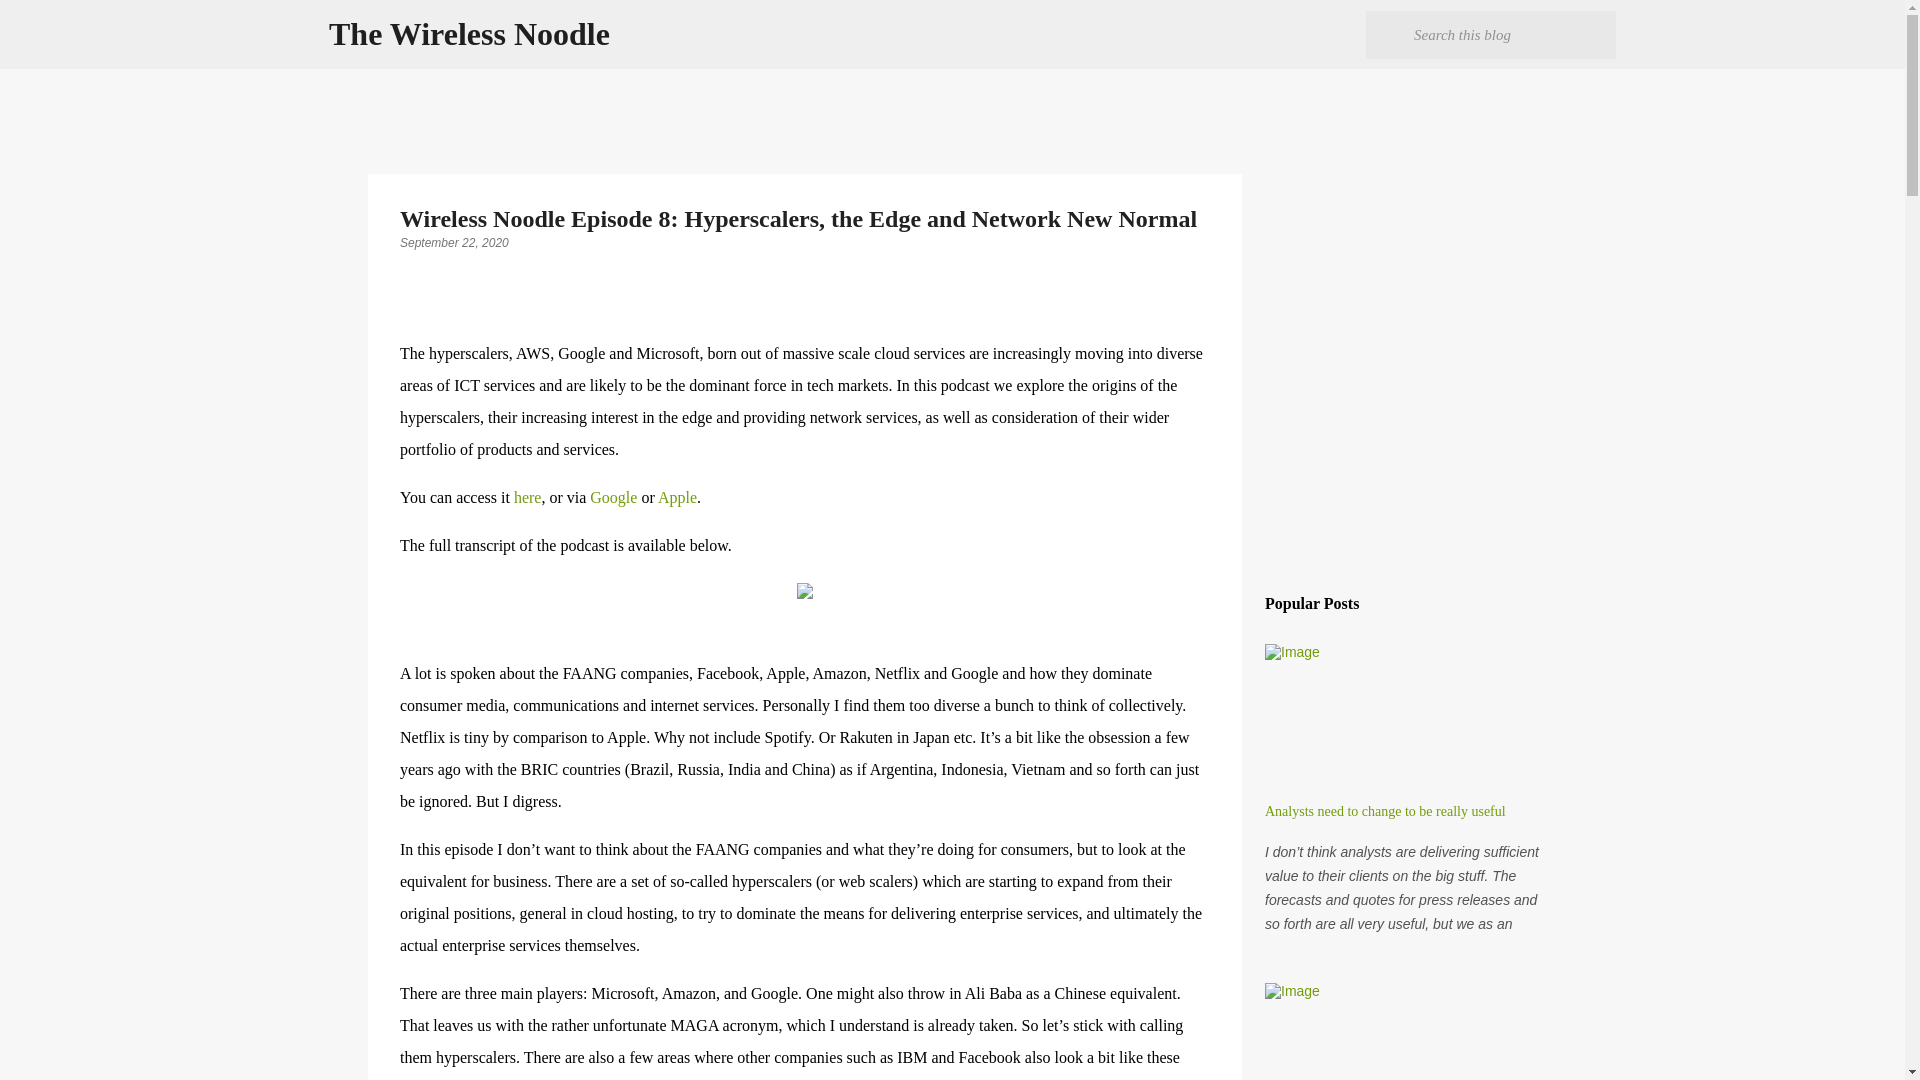  I want to click on here, so click(528, 498).